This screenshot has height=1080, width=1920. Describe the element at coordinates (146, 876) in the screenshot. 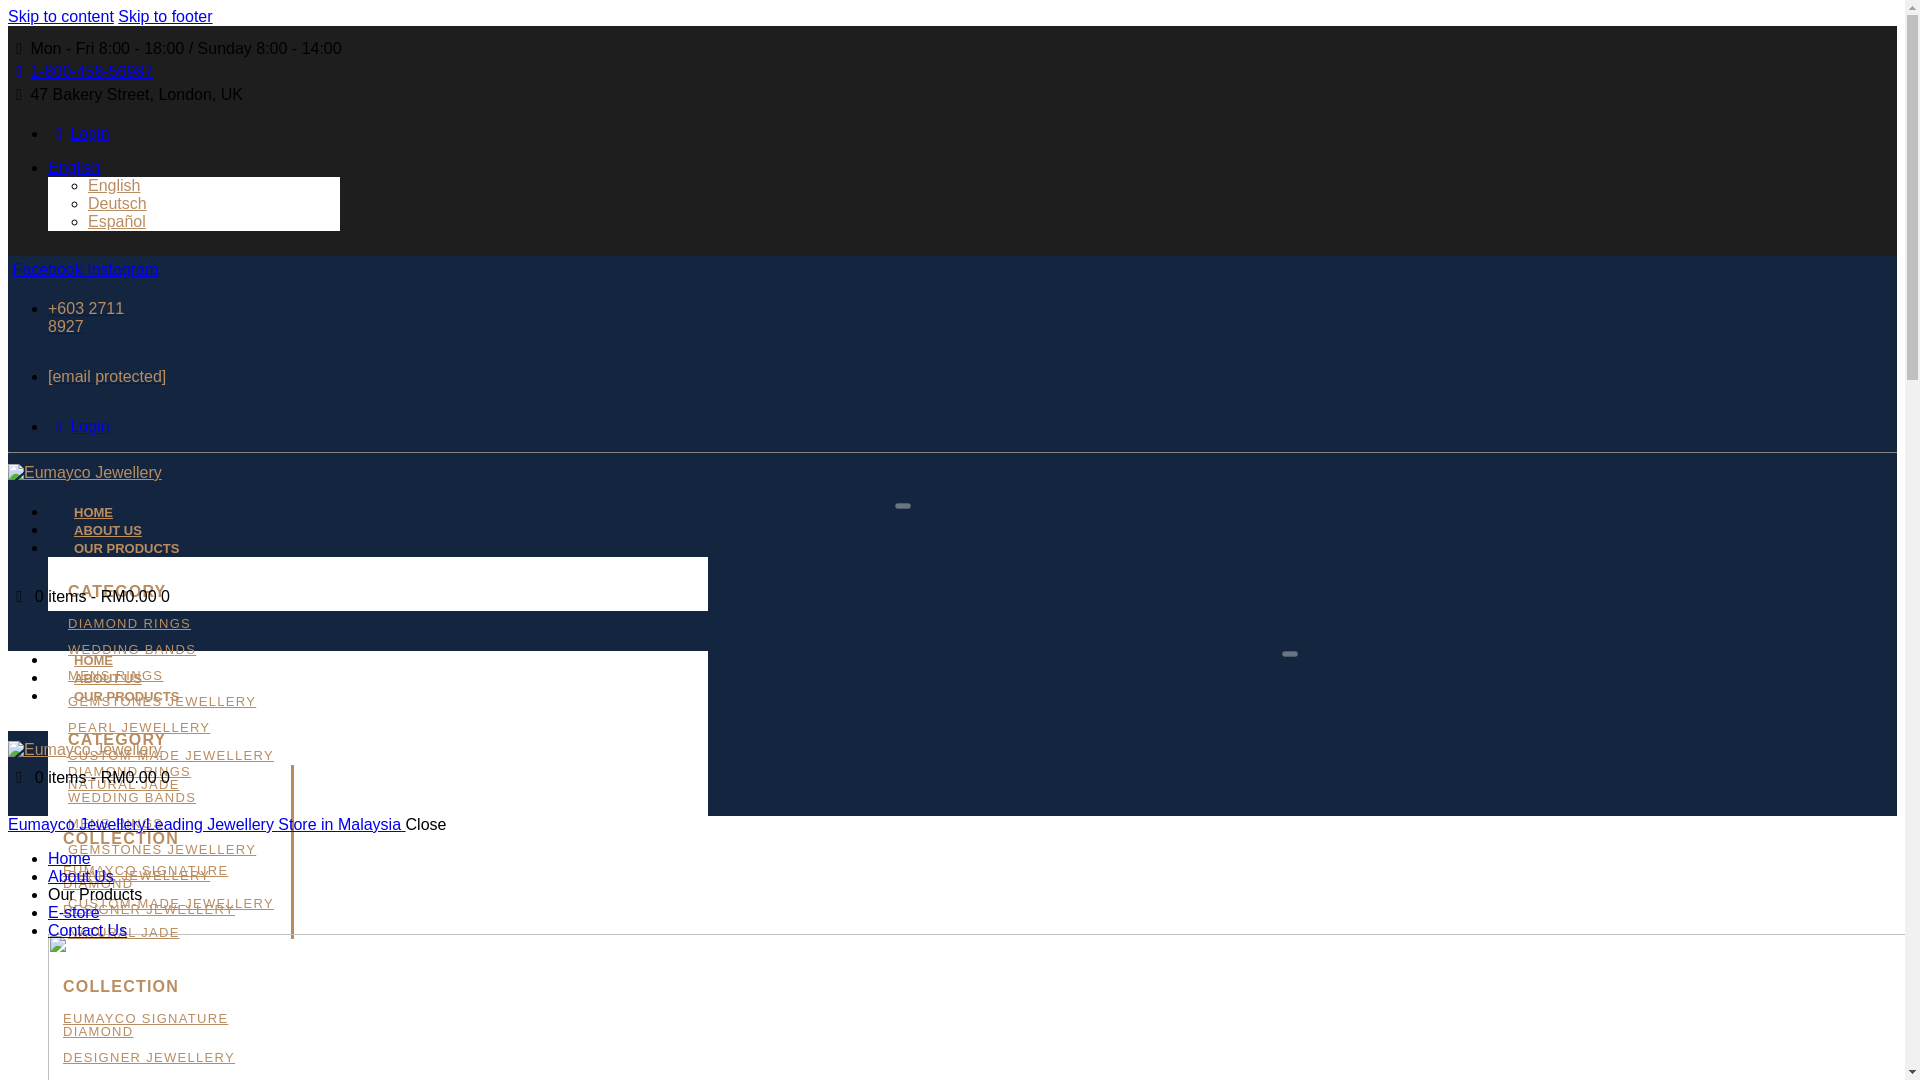

I see `EUMAYCO SIGNATURE DIAMOND` at that location.